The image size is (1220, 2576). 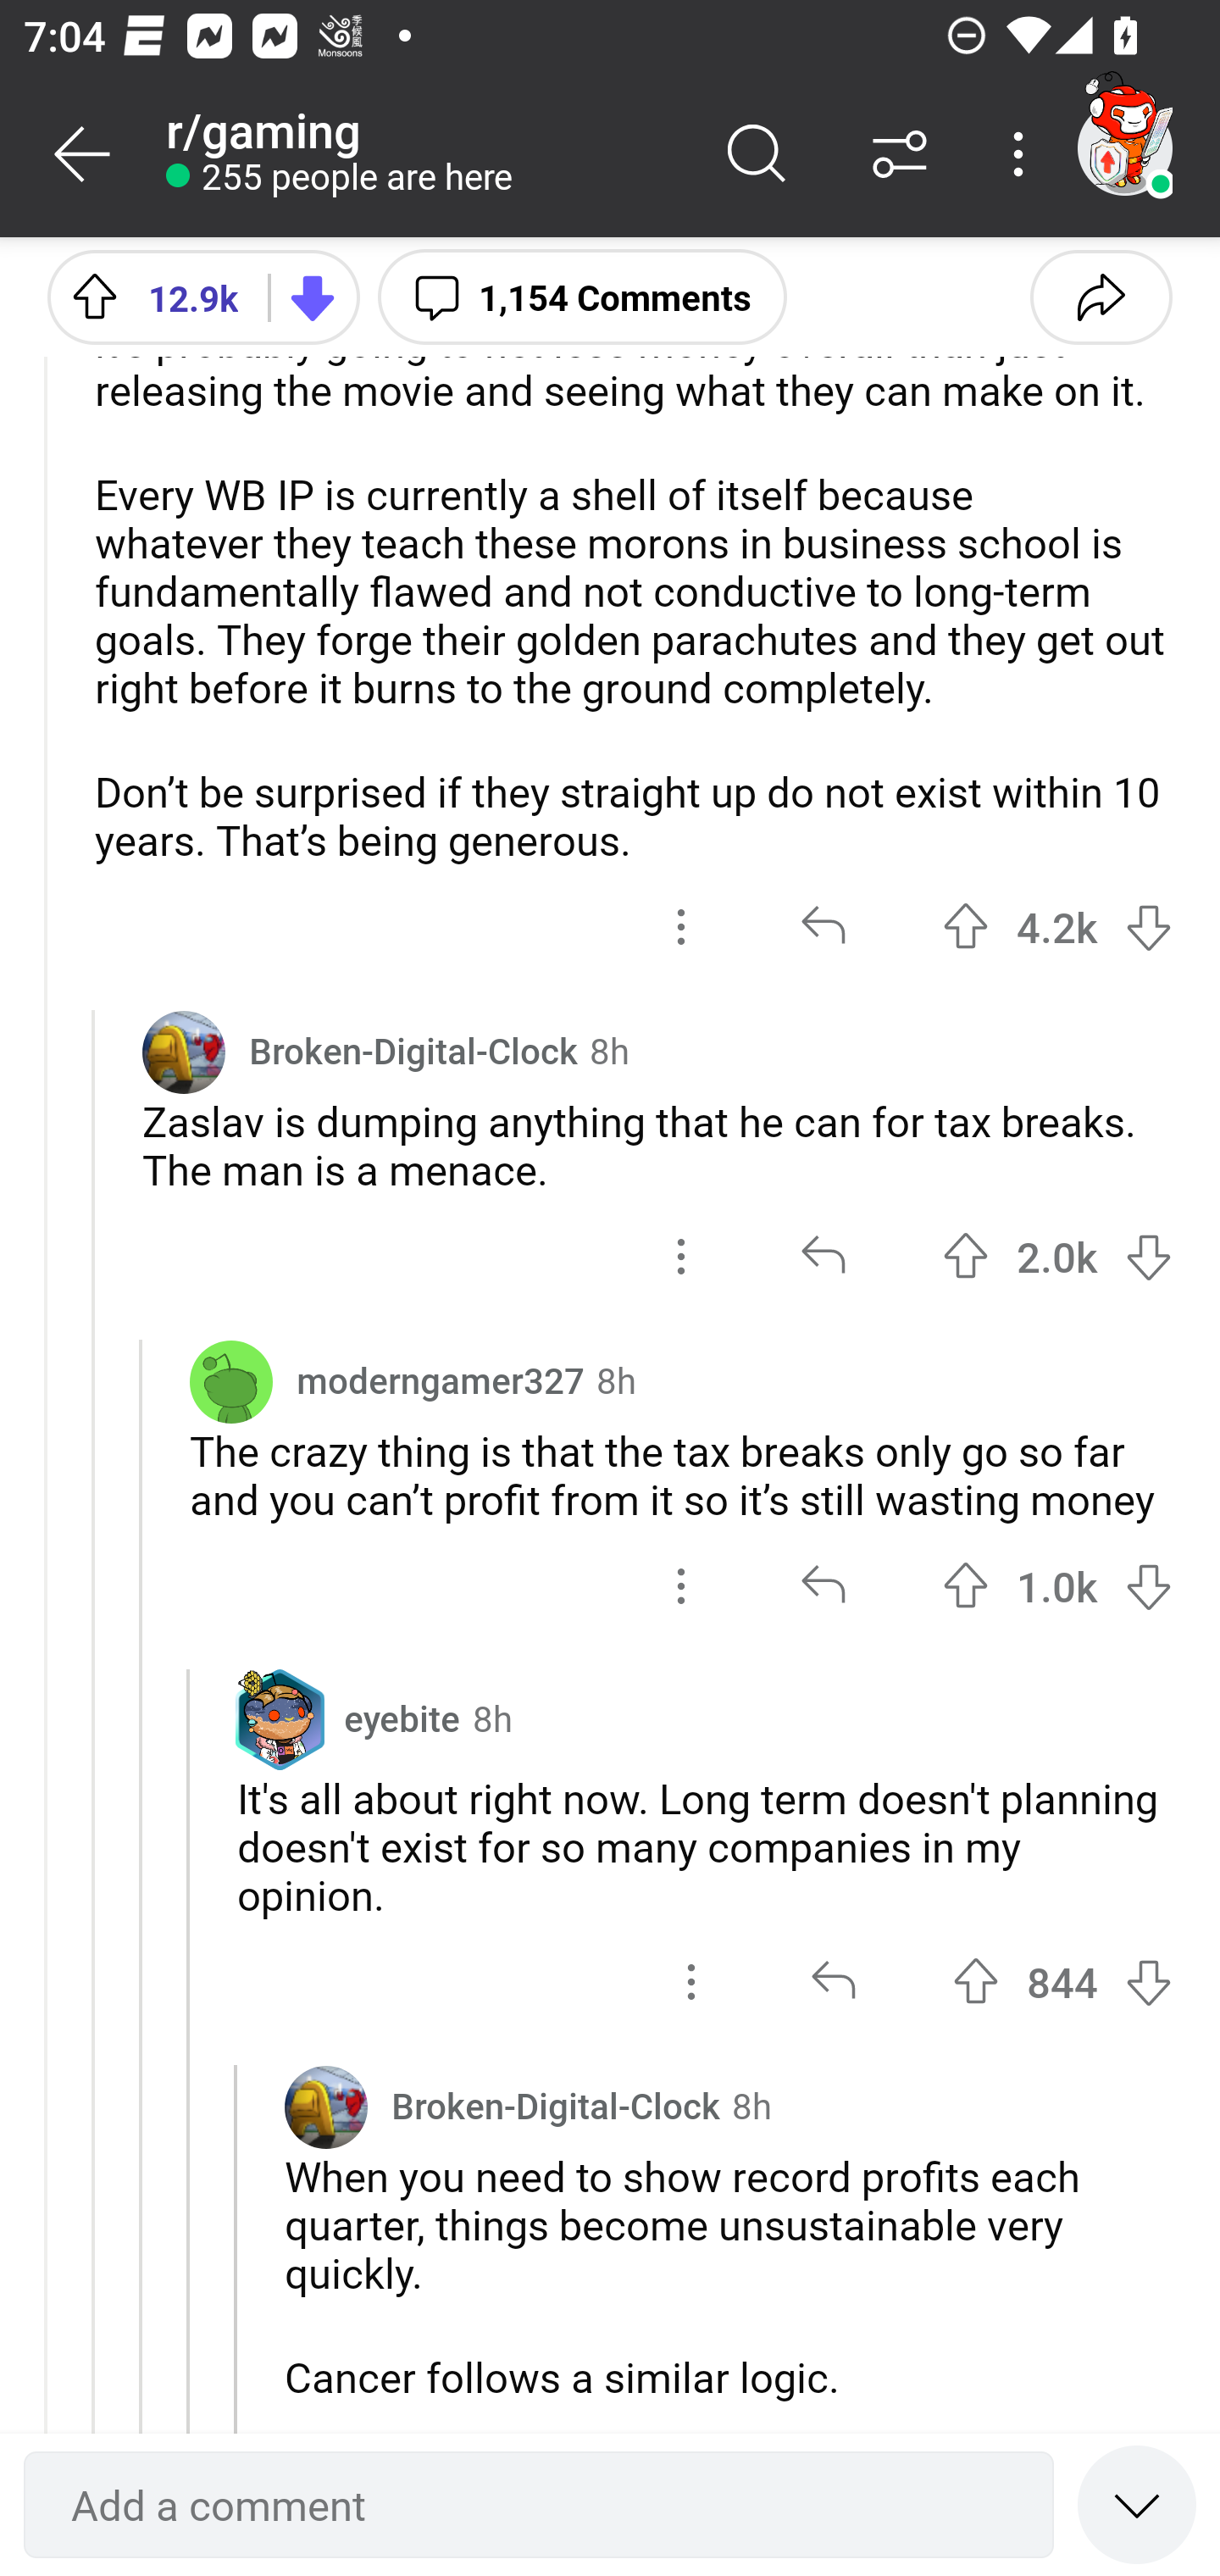 What do you see at coordinates (83, 154) in the screenshot?
I see `Back` at bounding box center [83, 154].